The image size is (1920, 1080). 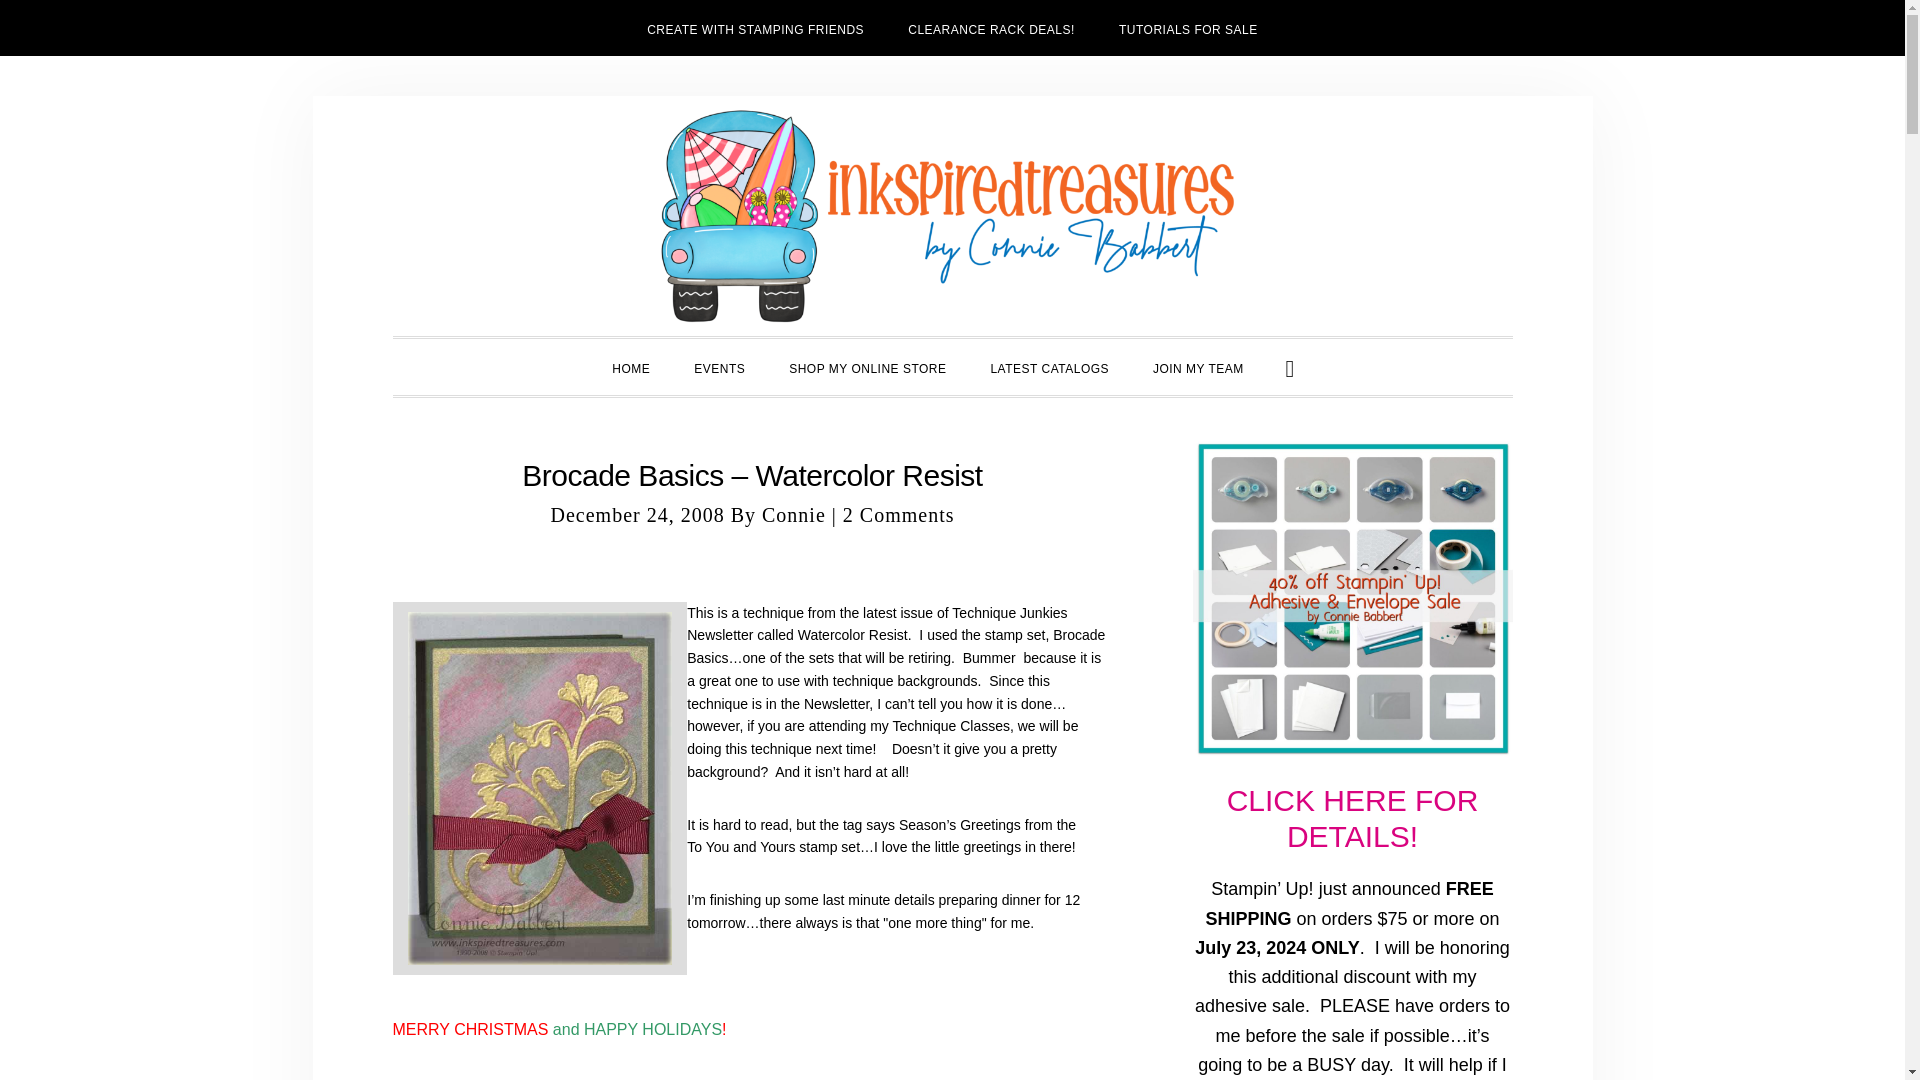 I want to click on SHOP MY ONLINE STORE, so click(x=867, y=367).